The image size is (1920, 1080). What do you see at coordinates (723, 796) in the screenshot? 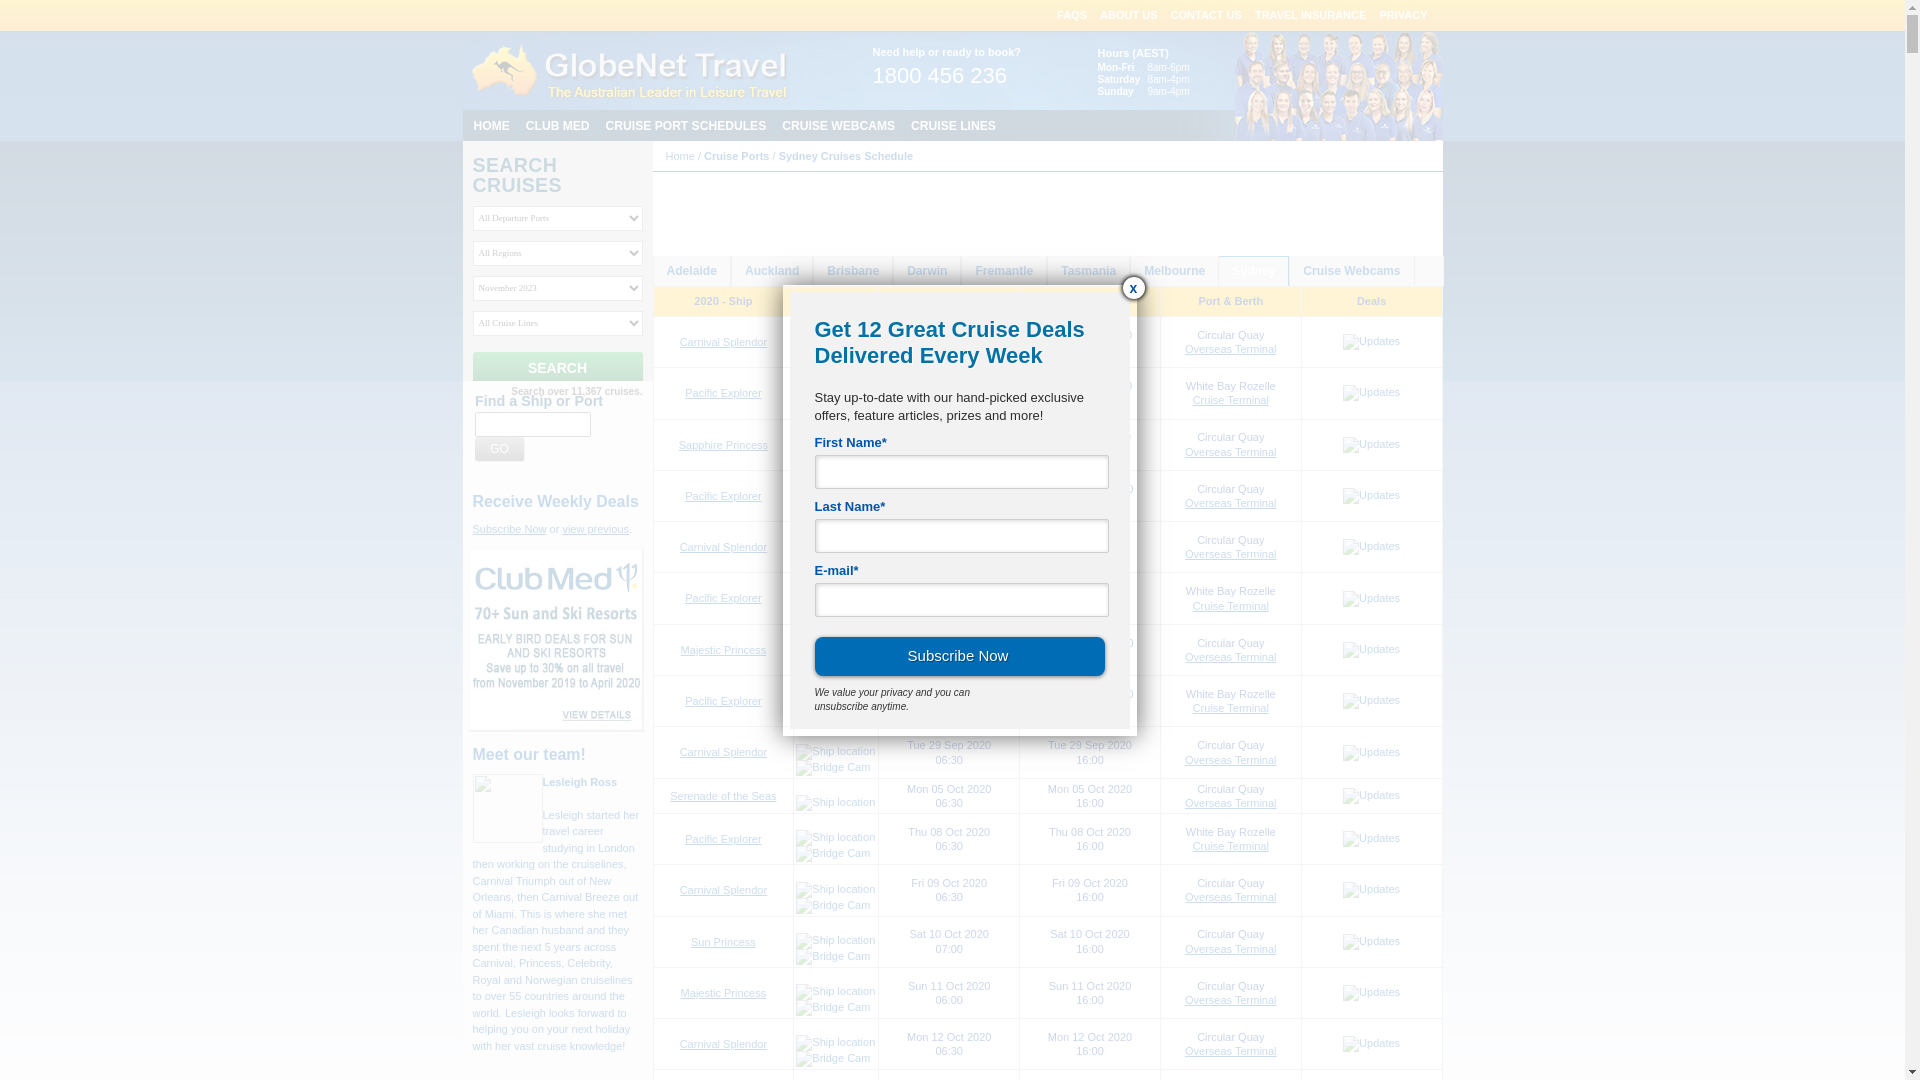
I see `Serenade of the Seas` at bounding box center [723, 796].